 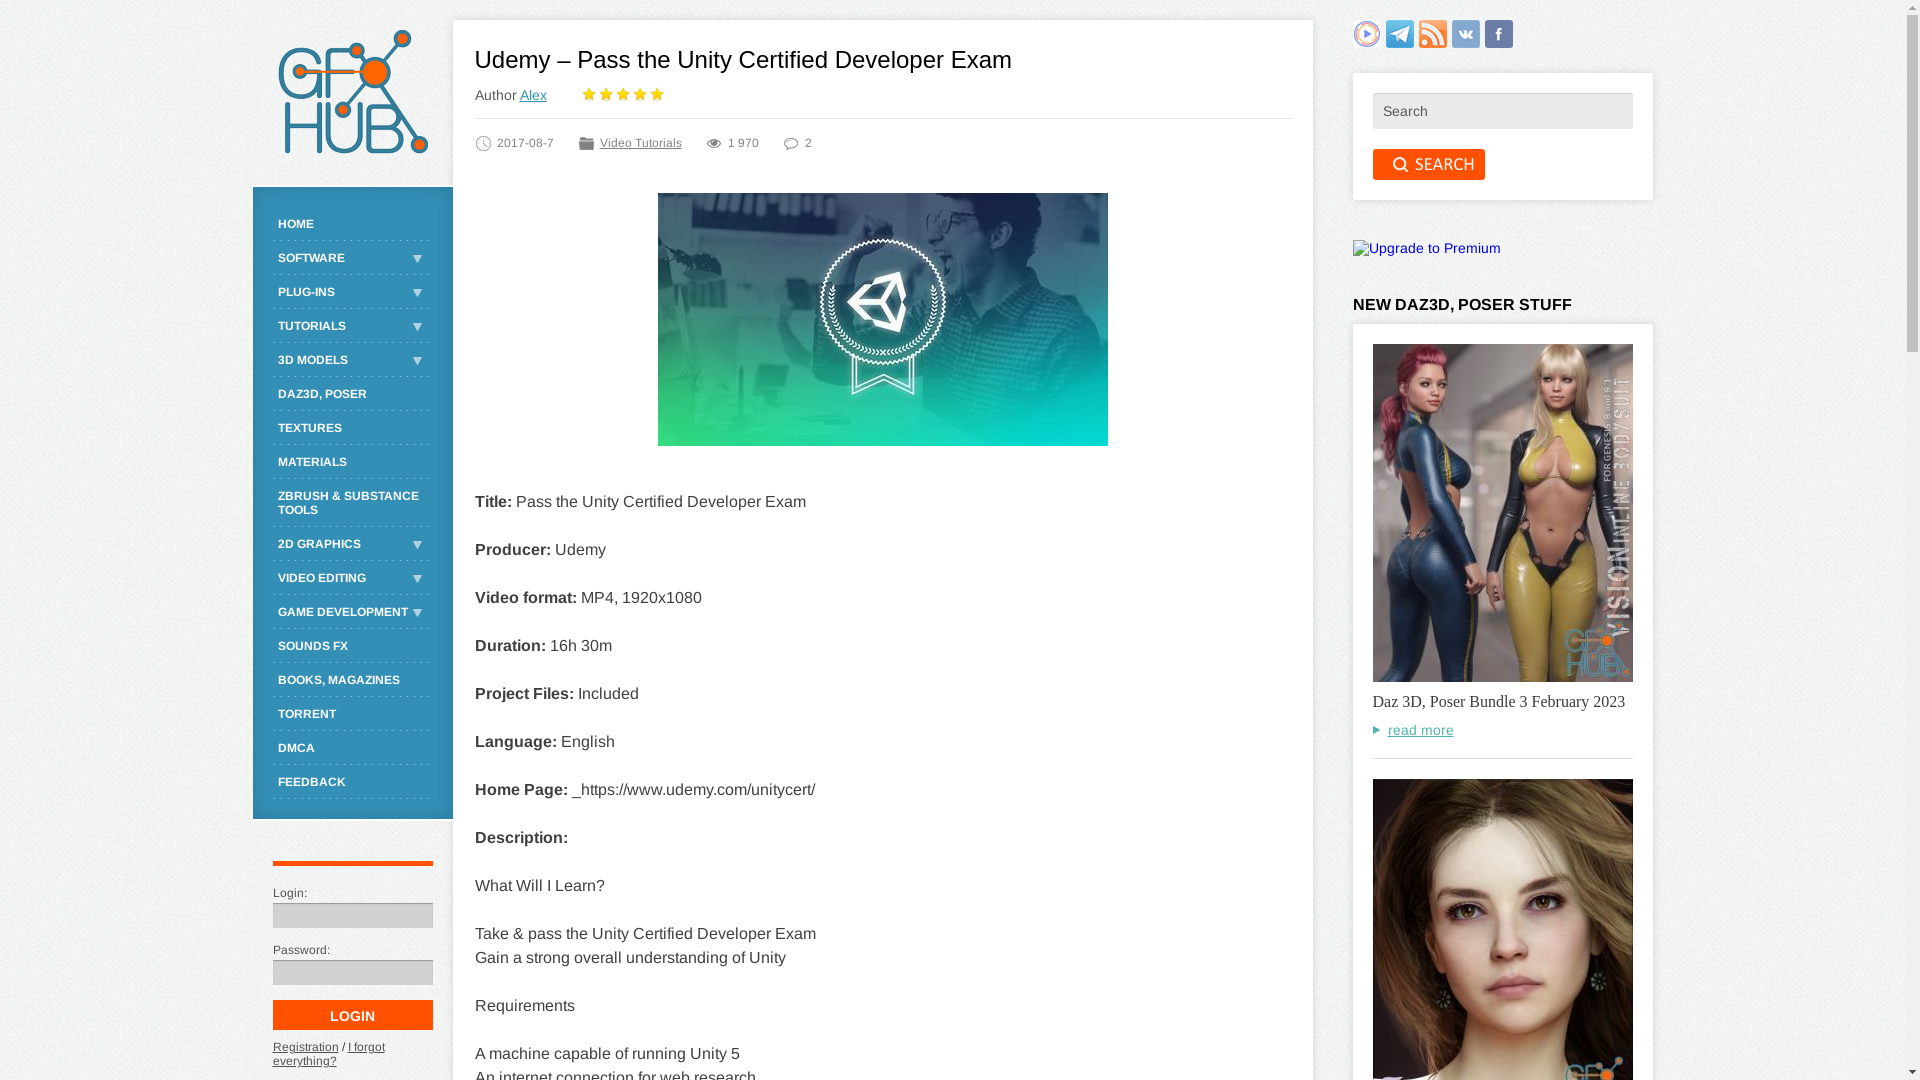 I want to click on Login:, so click(x=352, y=916).